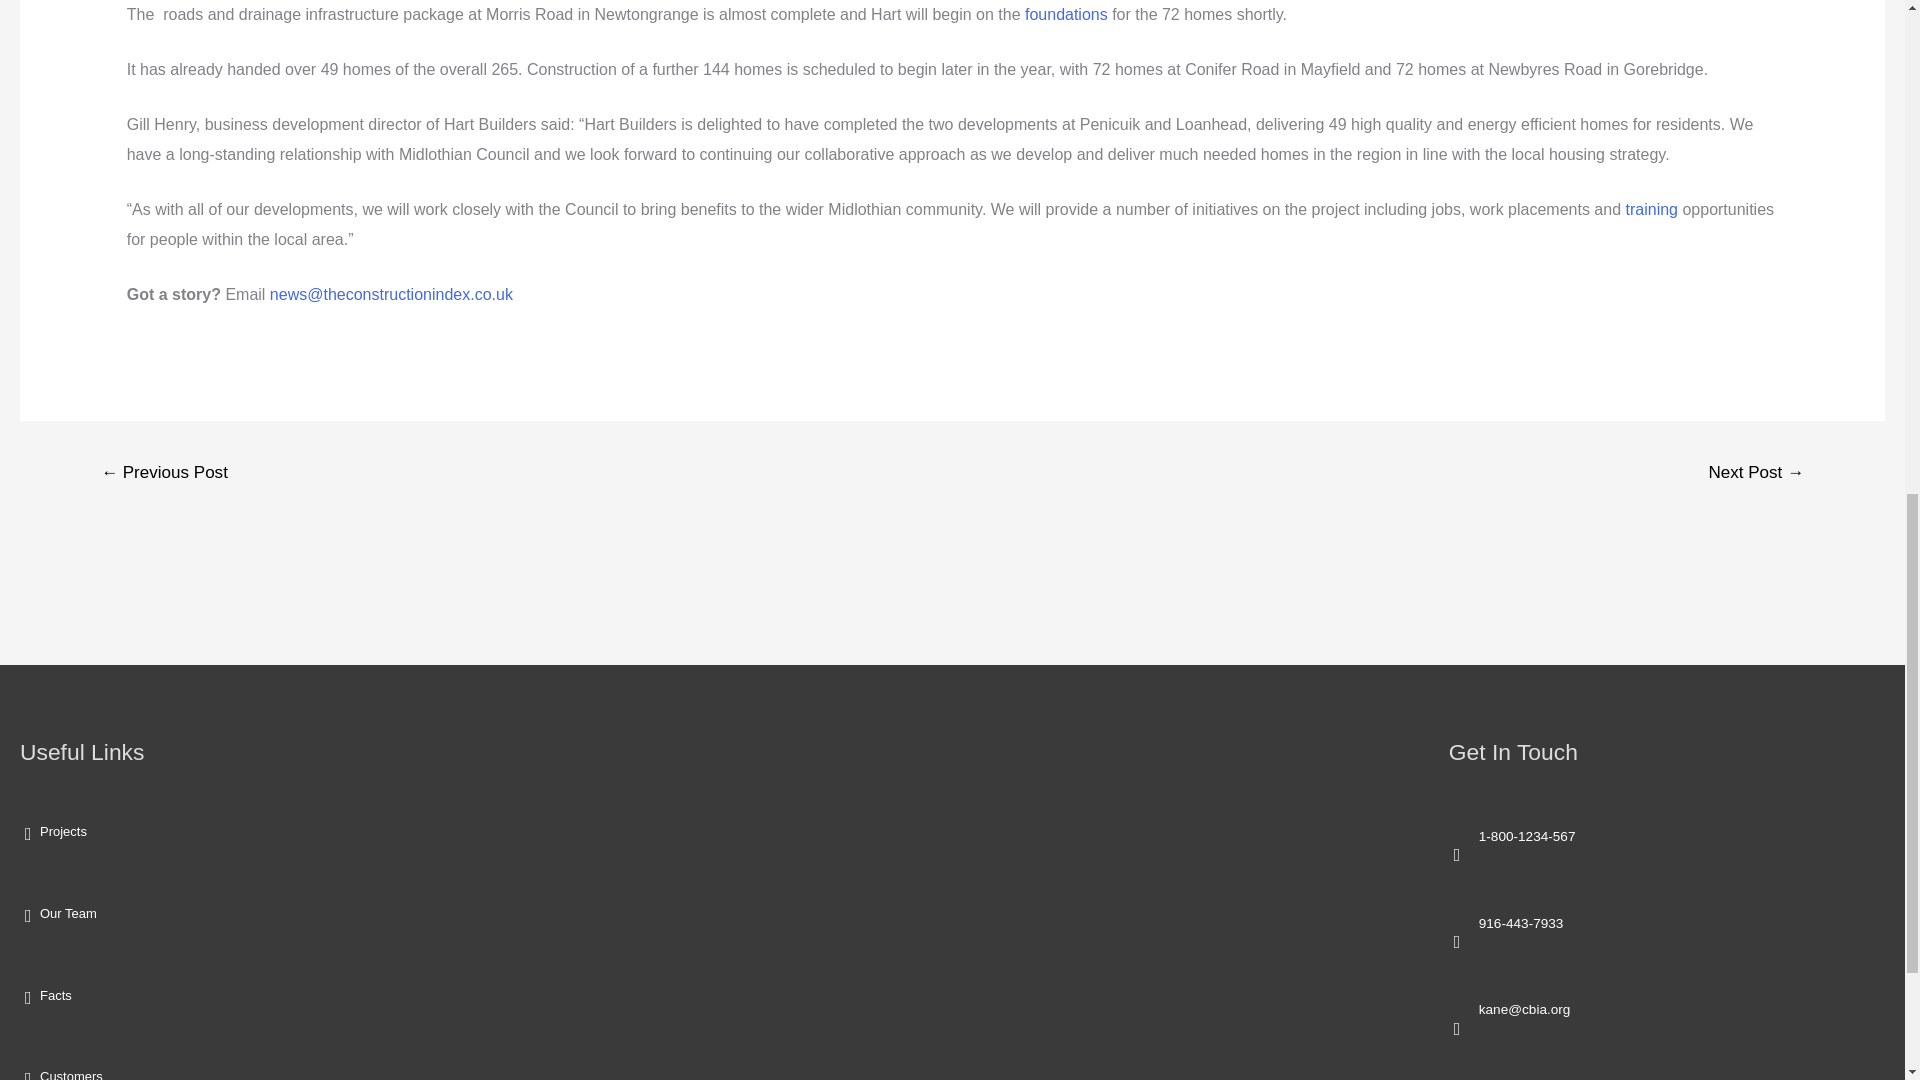  What do you see at coordinates (68, 914) in the screenshot?
I see `Our Team` at bounding box center [68, 914].